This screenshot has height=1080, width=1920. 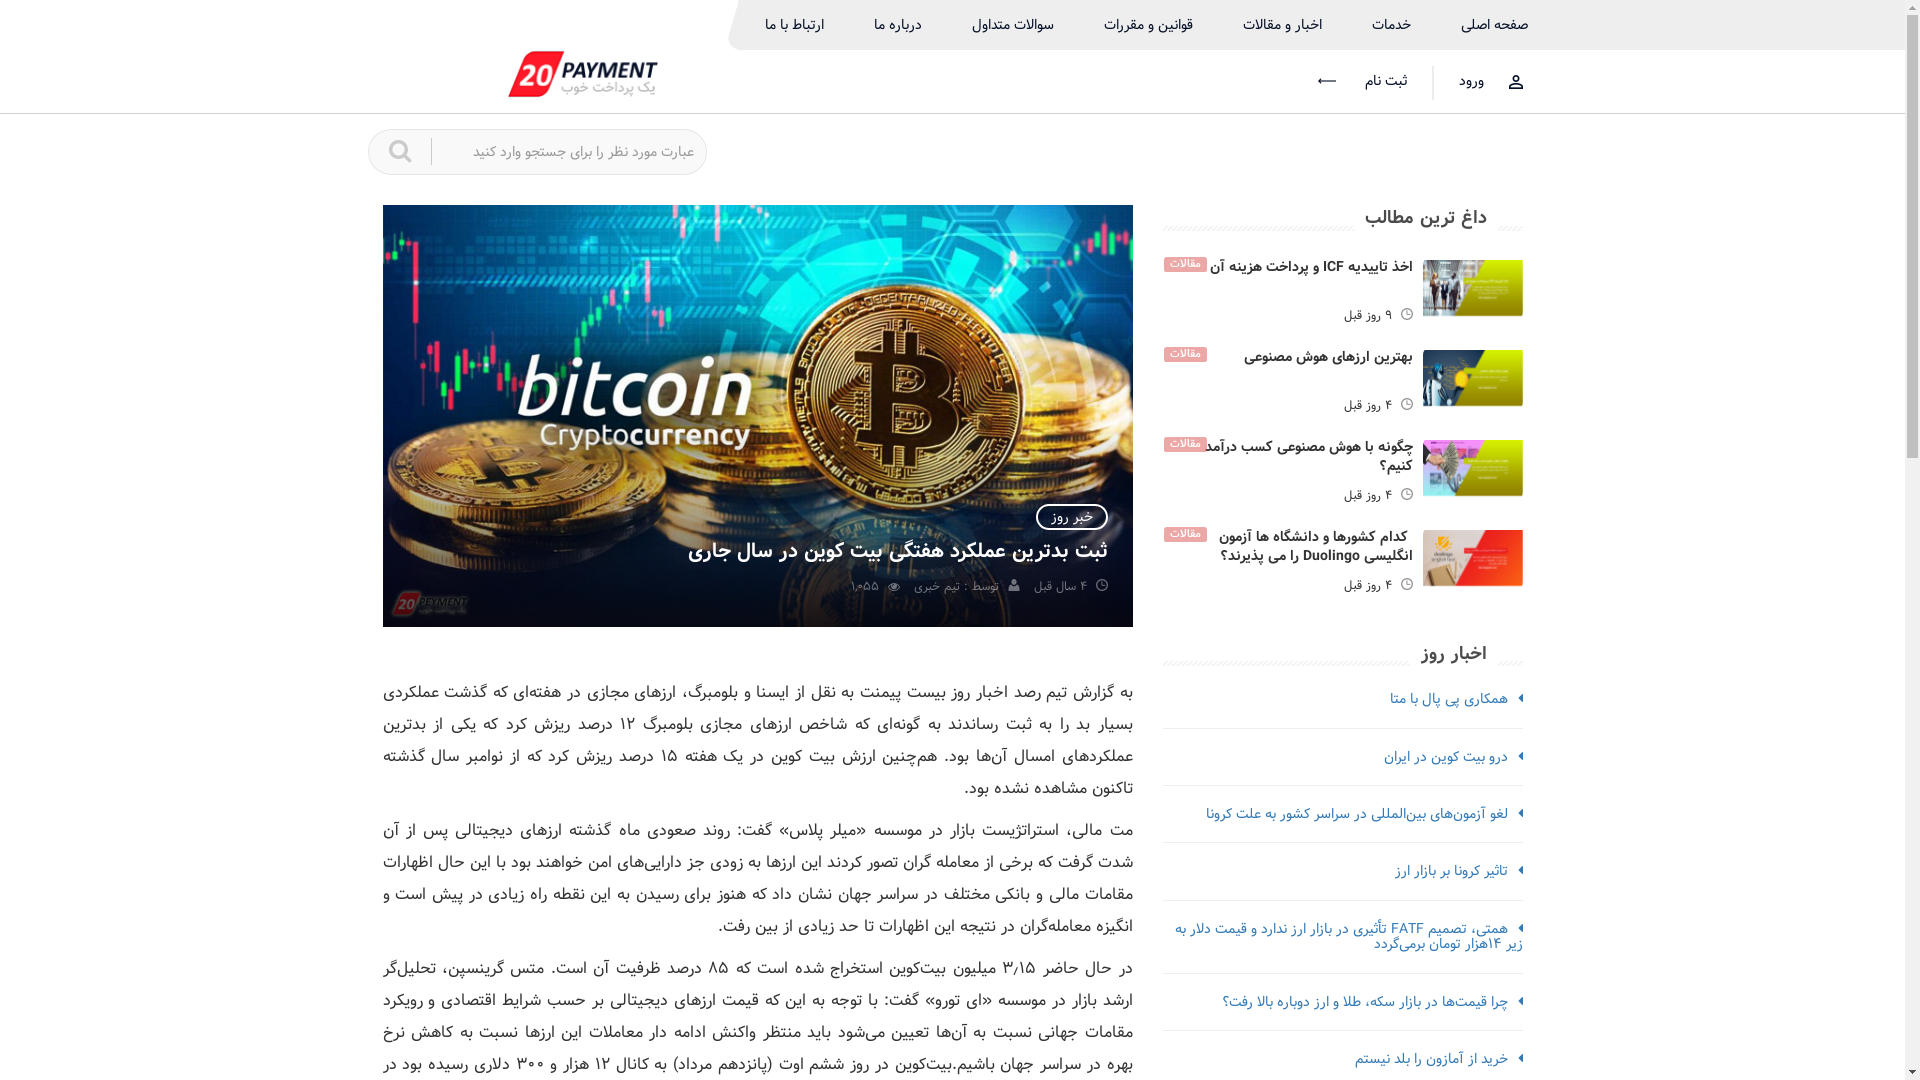 I want to click on 23:07 1402/08/26, so click(x=1406, y=496).